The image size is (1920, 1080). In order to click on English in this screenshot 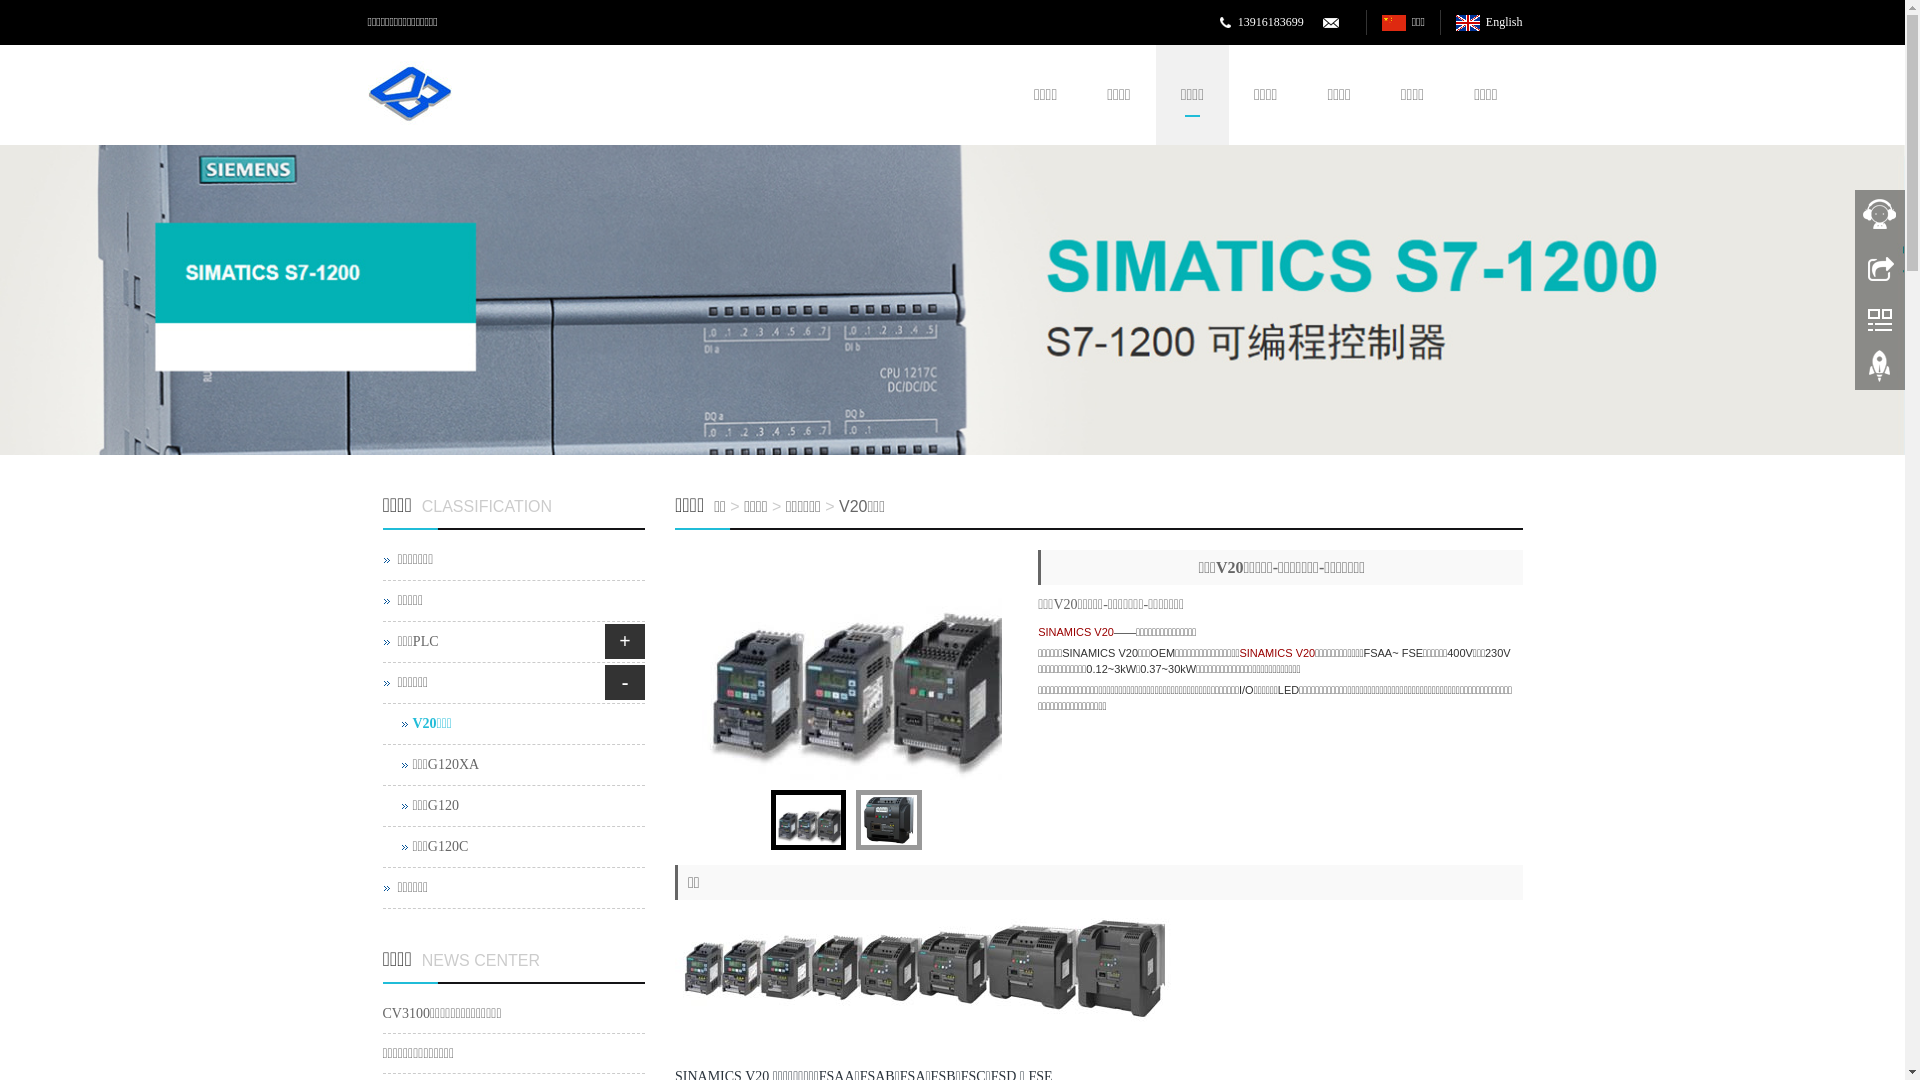, I will do `click(1489, 22)`.